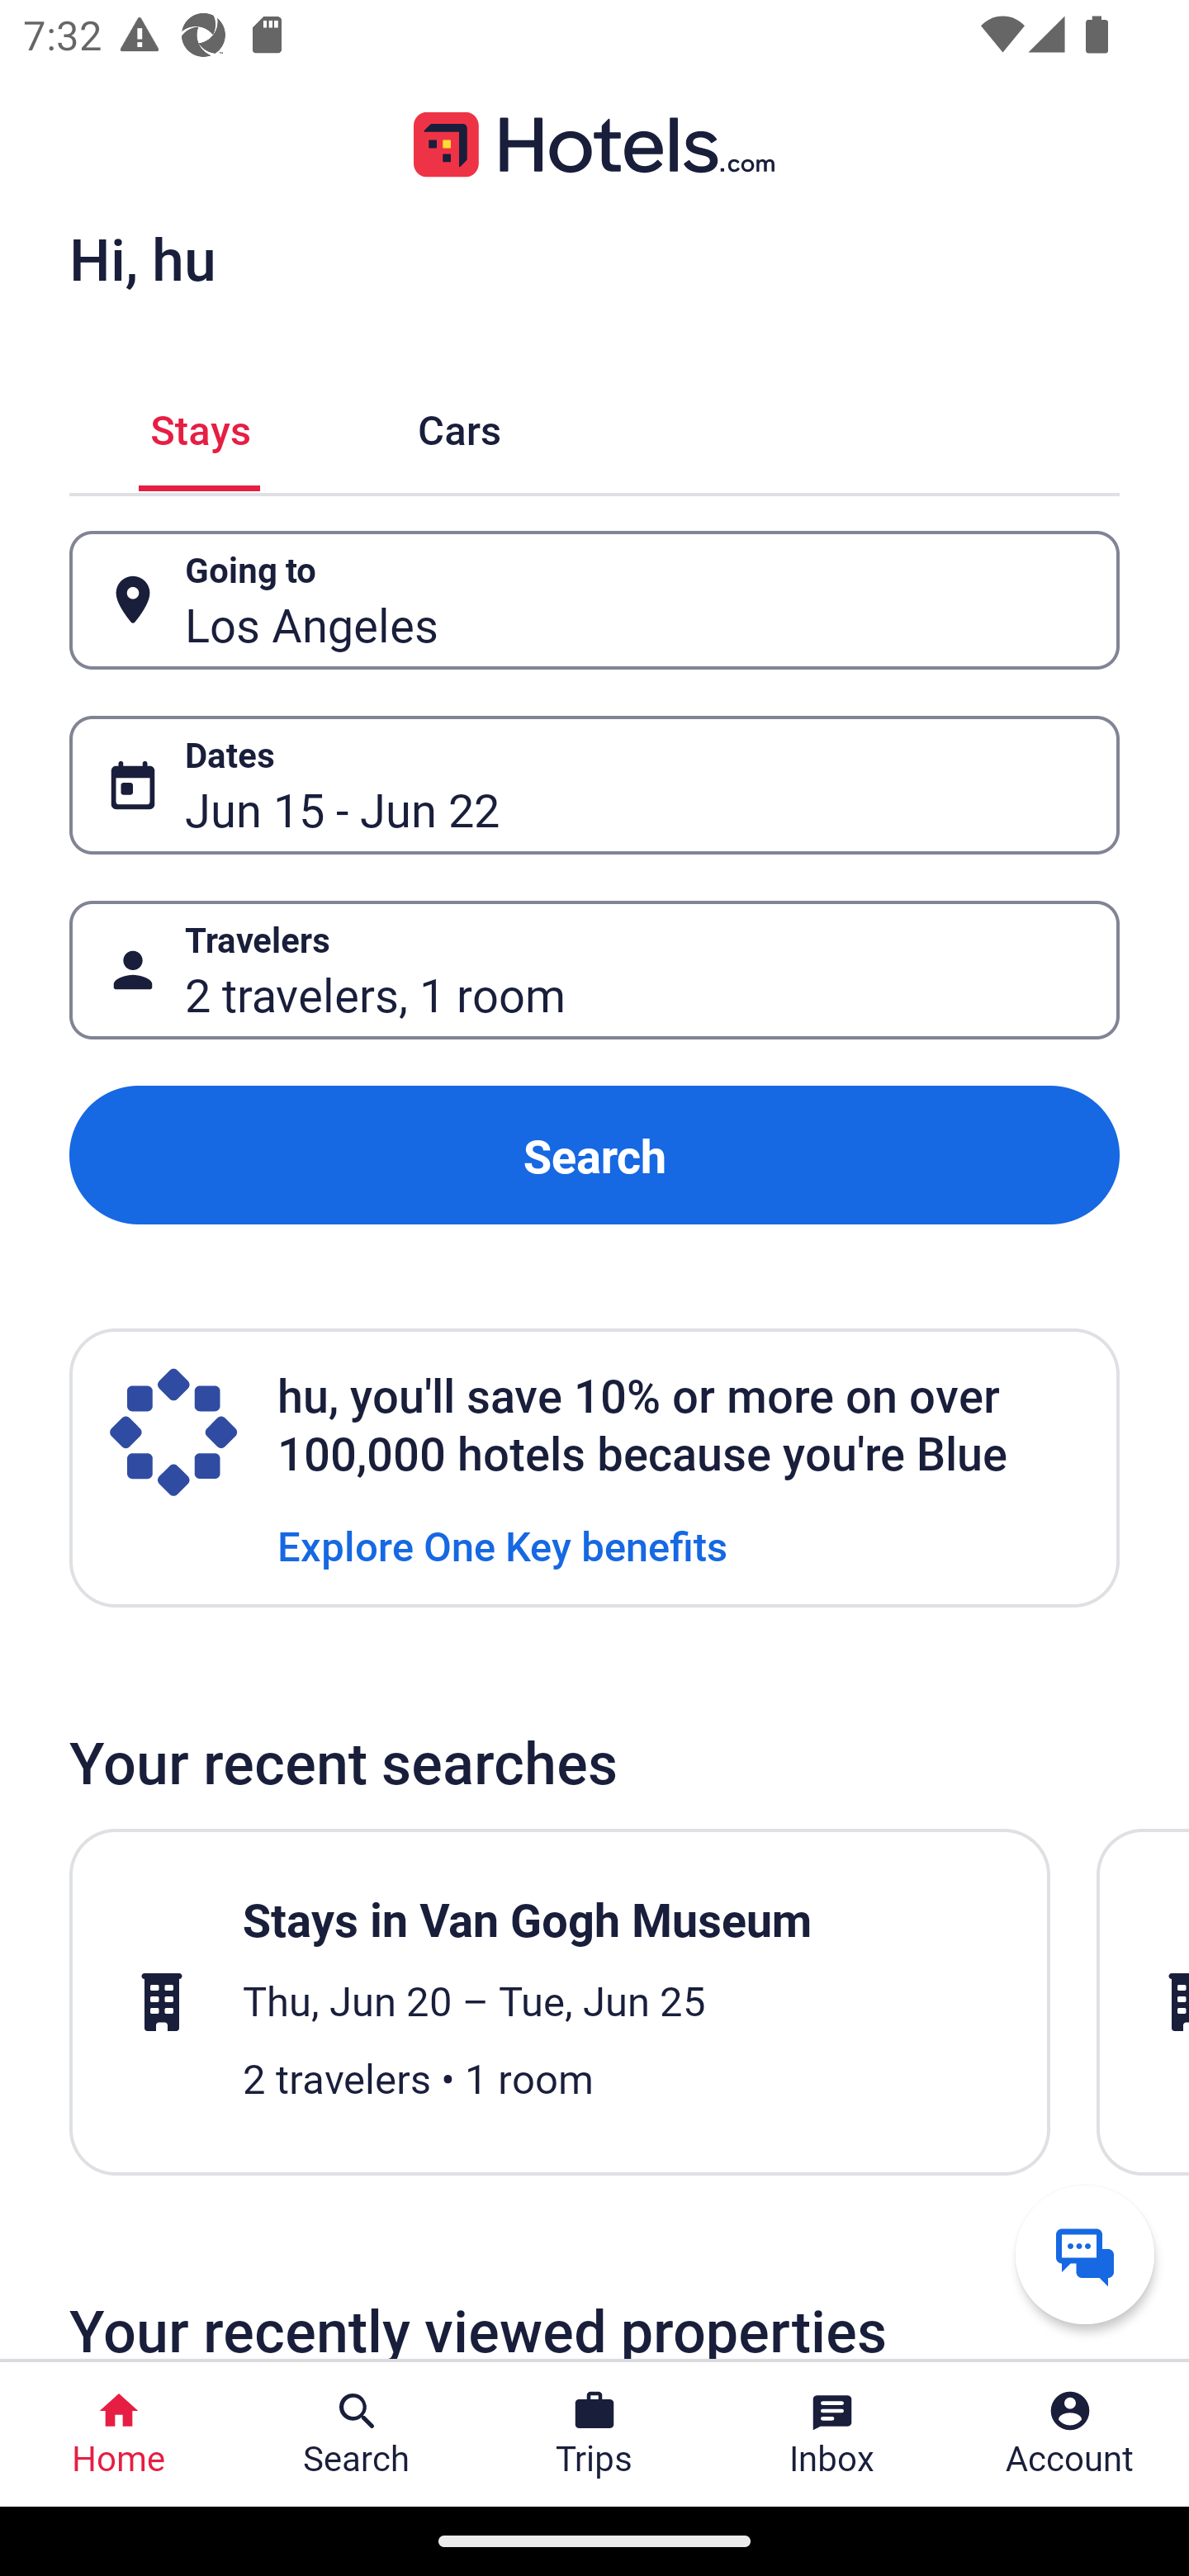 The image size is (1189, 2576). What do you see at coordinates (1085, 2254) in the screenshot?
I see `Get help from a virtual agent` at bounding box center [1085, 2254].